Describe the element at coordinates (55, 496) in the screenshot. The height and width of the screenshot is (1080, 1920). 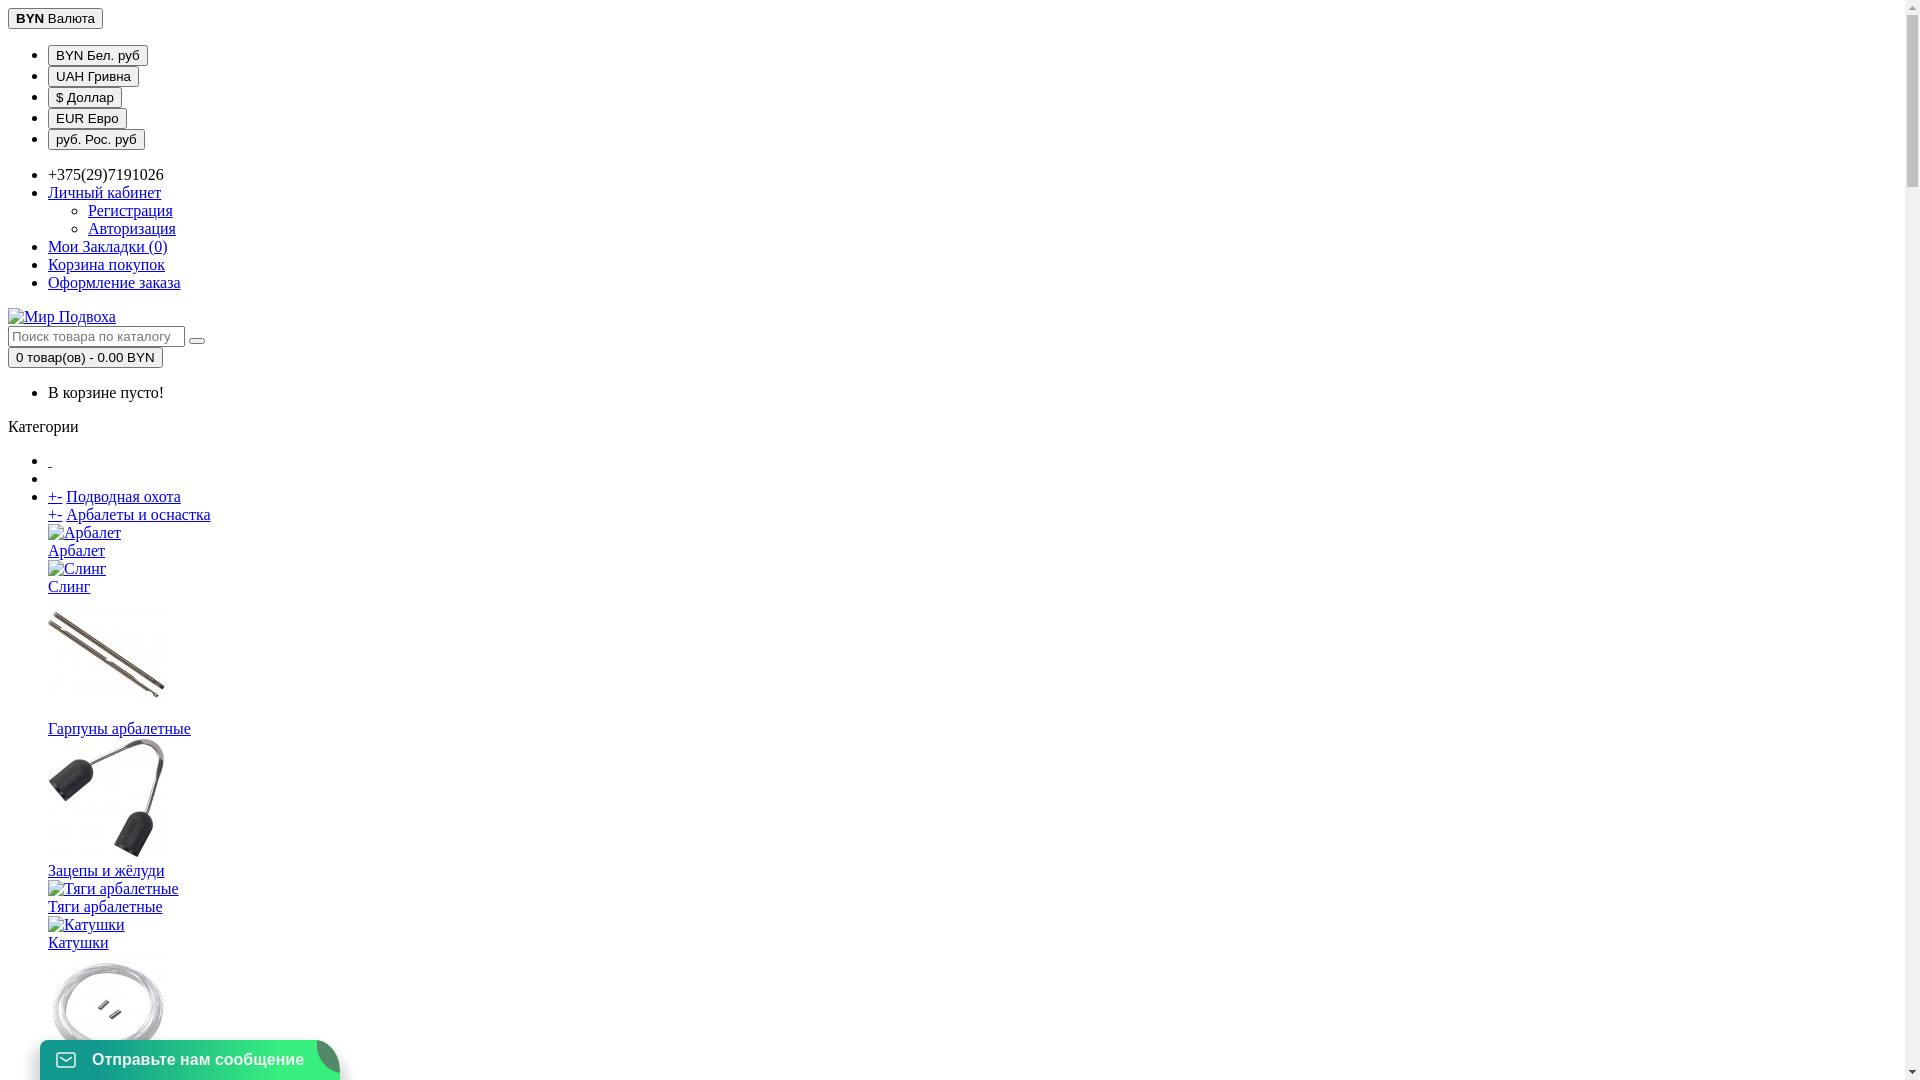
I see `+-` at that location.